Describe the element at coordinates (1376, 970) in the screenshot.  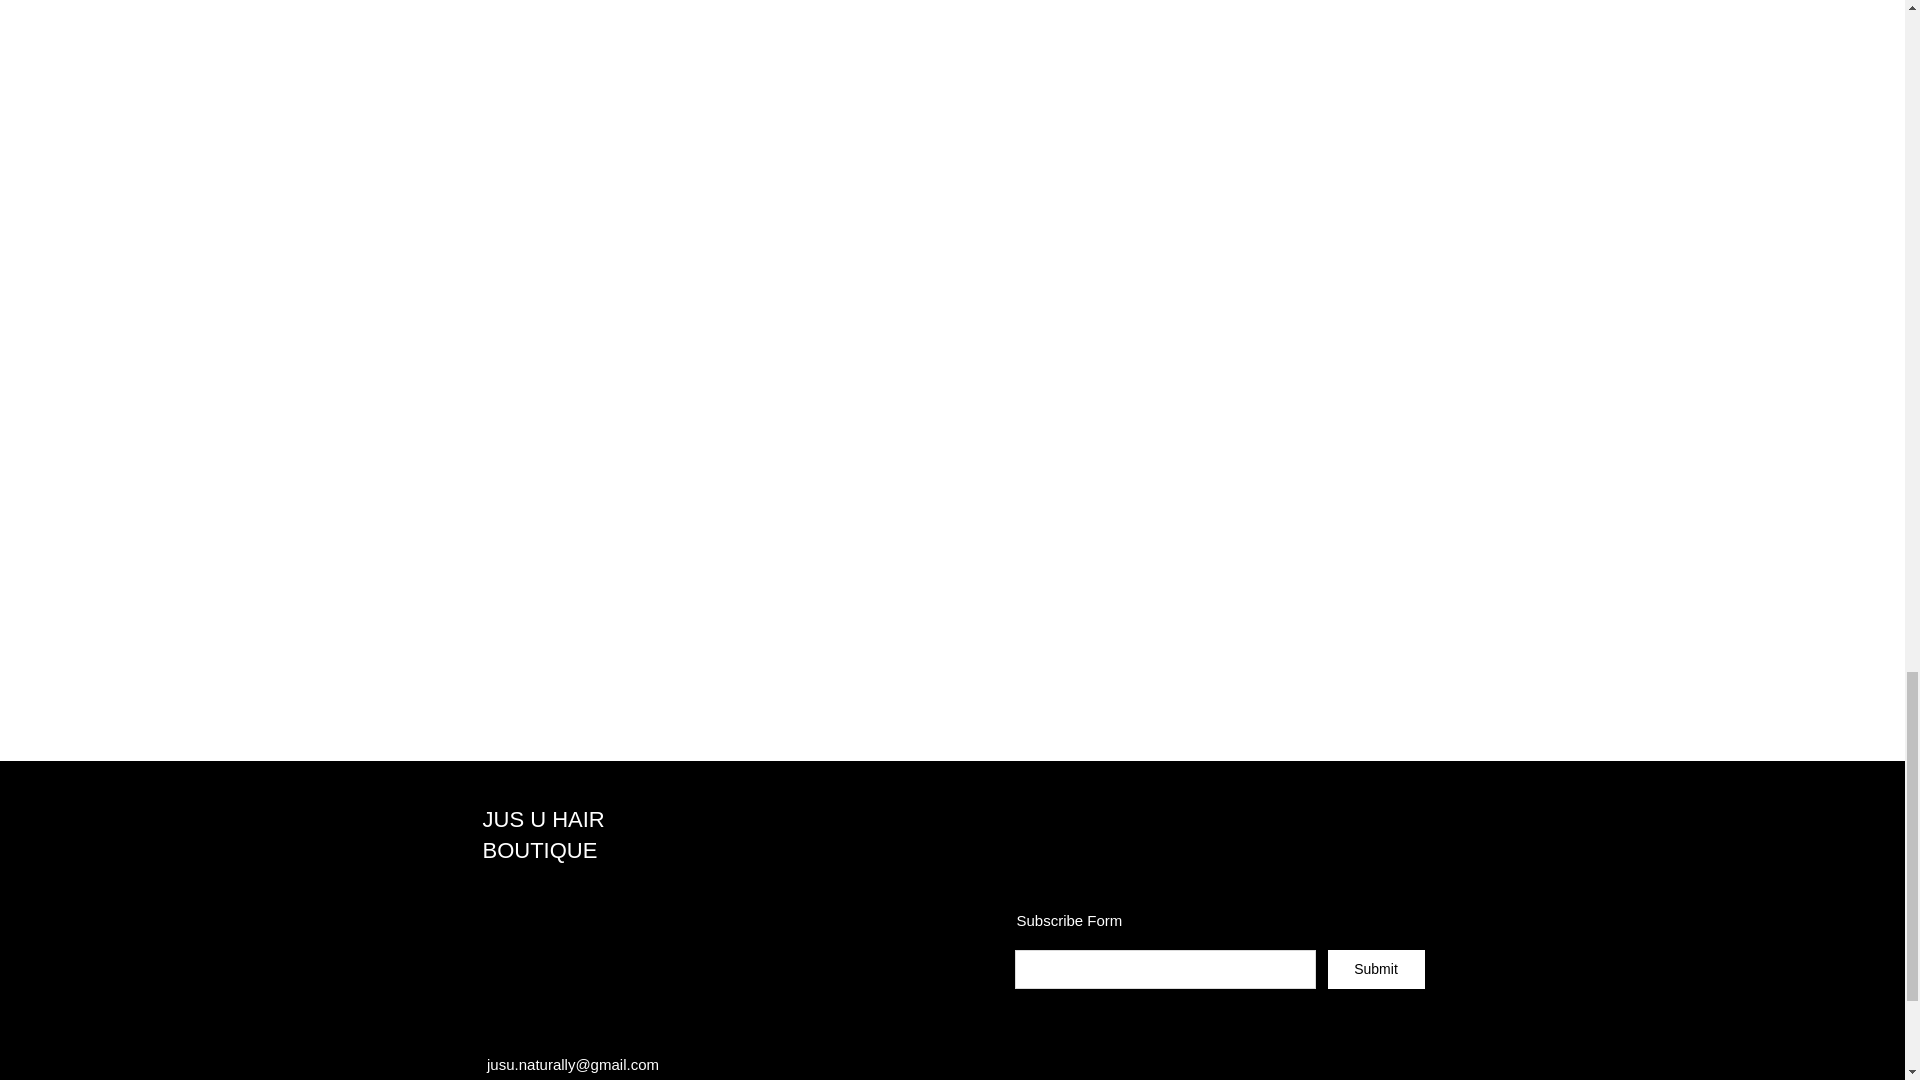
I see `Submit` at that location.